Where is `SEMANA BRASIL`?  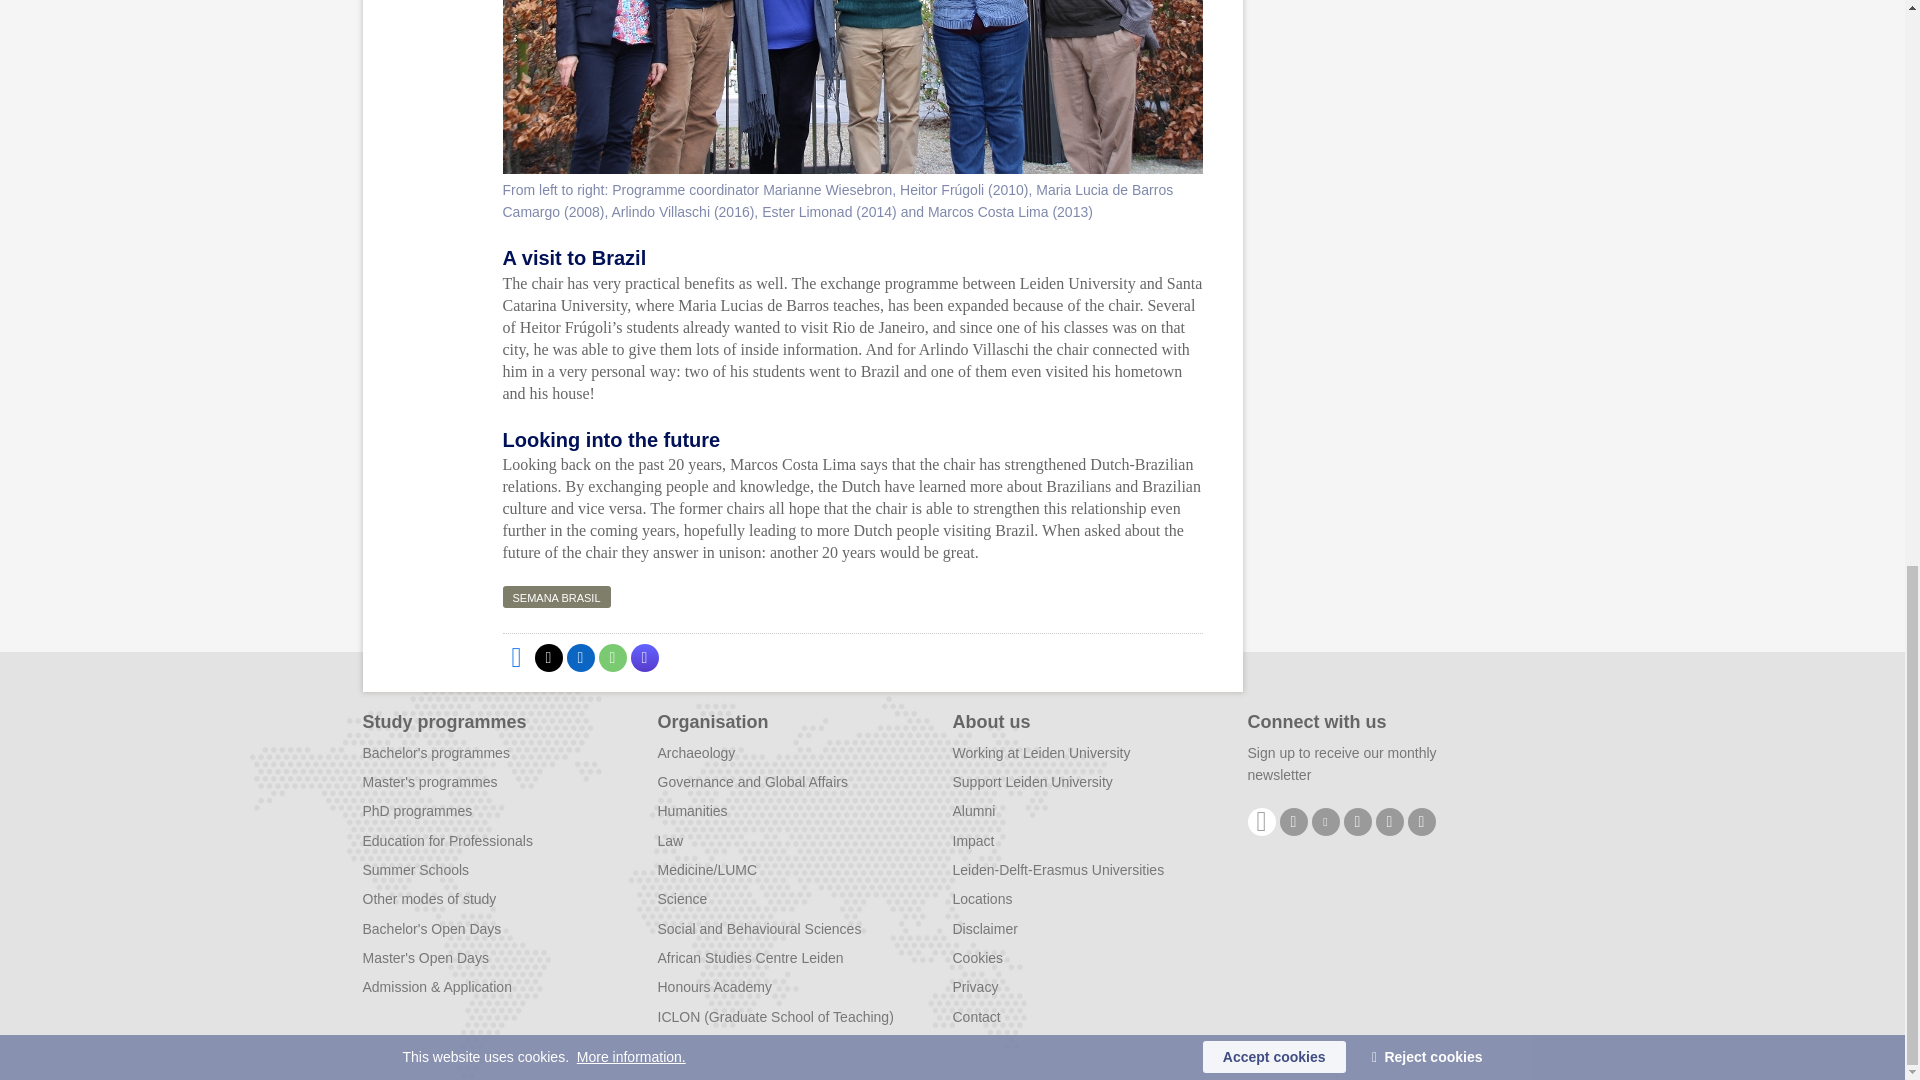 SEMANA BRASIL is located at coordinates (556, 597).